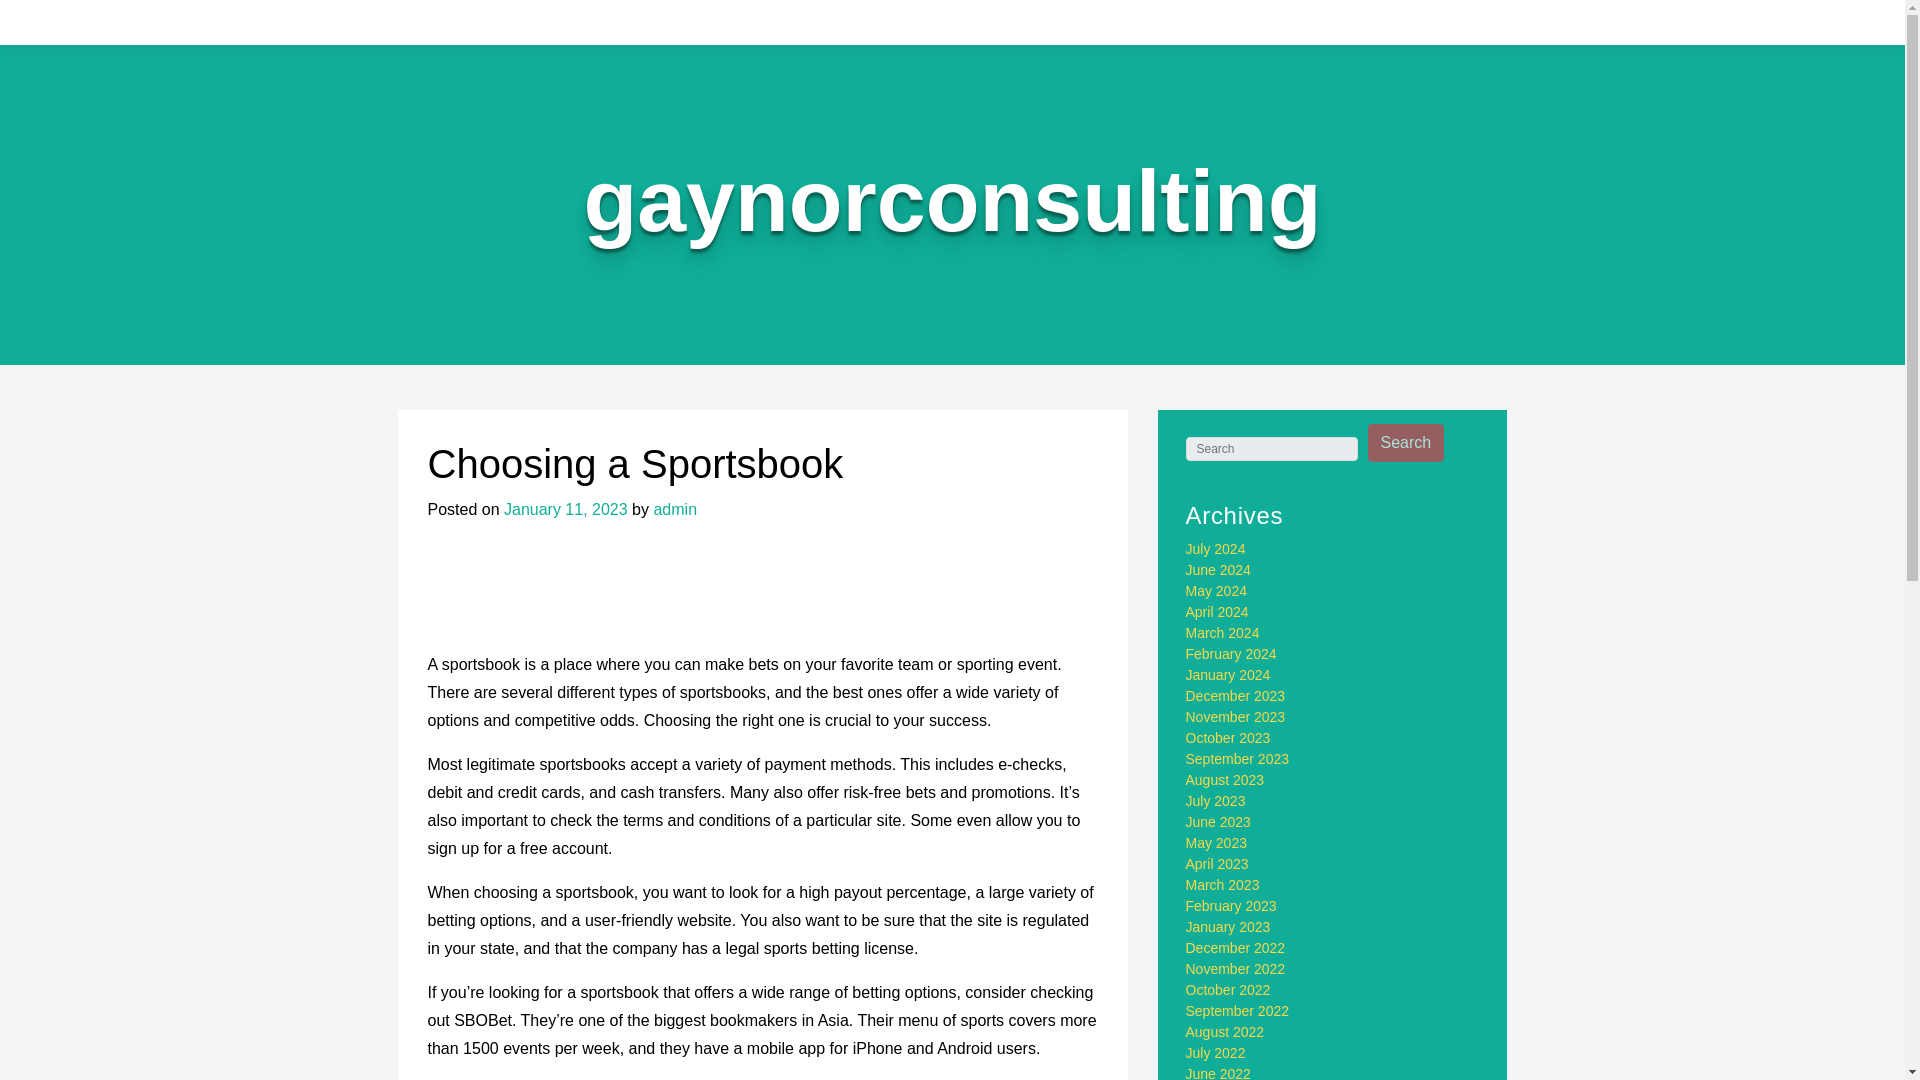 Image resolution: width=1920 pixels, height=1080 pixels. Describe the element at coordinates (1236, 947) in the screenshot. I see `December 2022` at that location.